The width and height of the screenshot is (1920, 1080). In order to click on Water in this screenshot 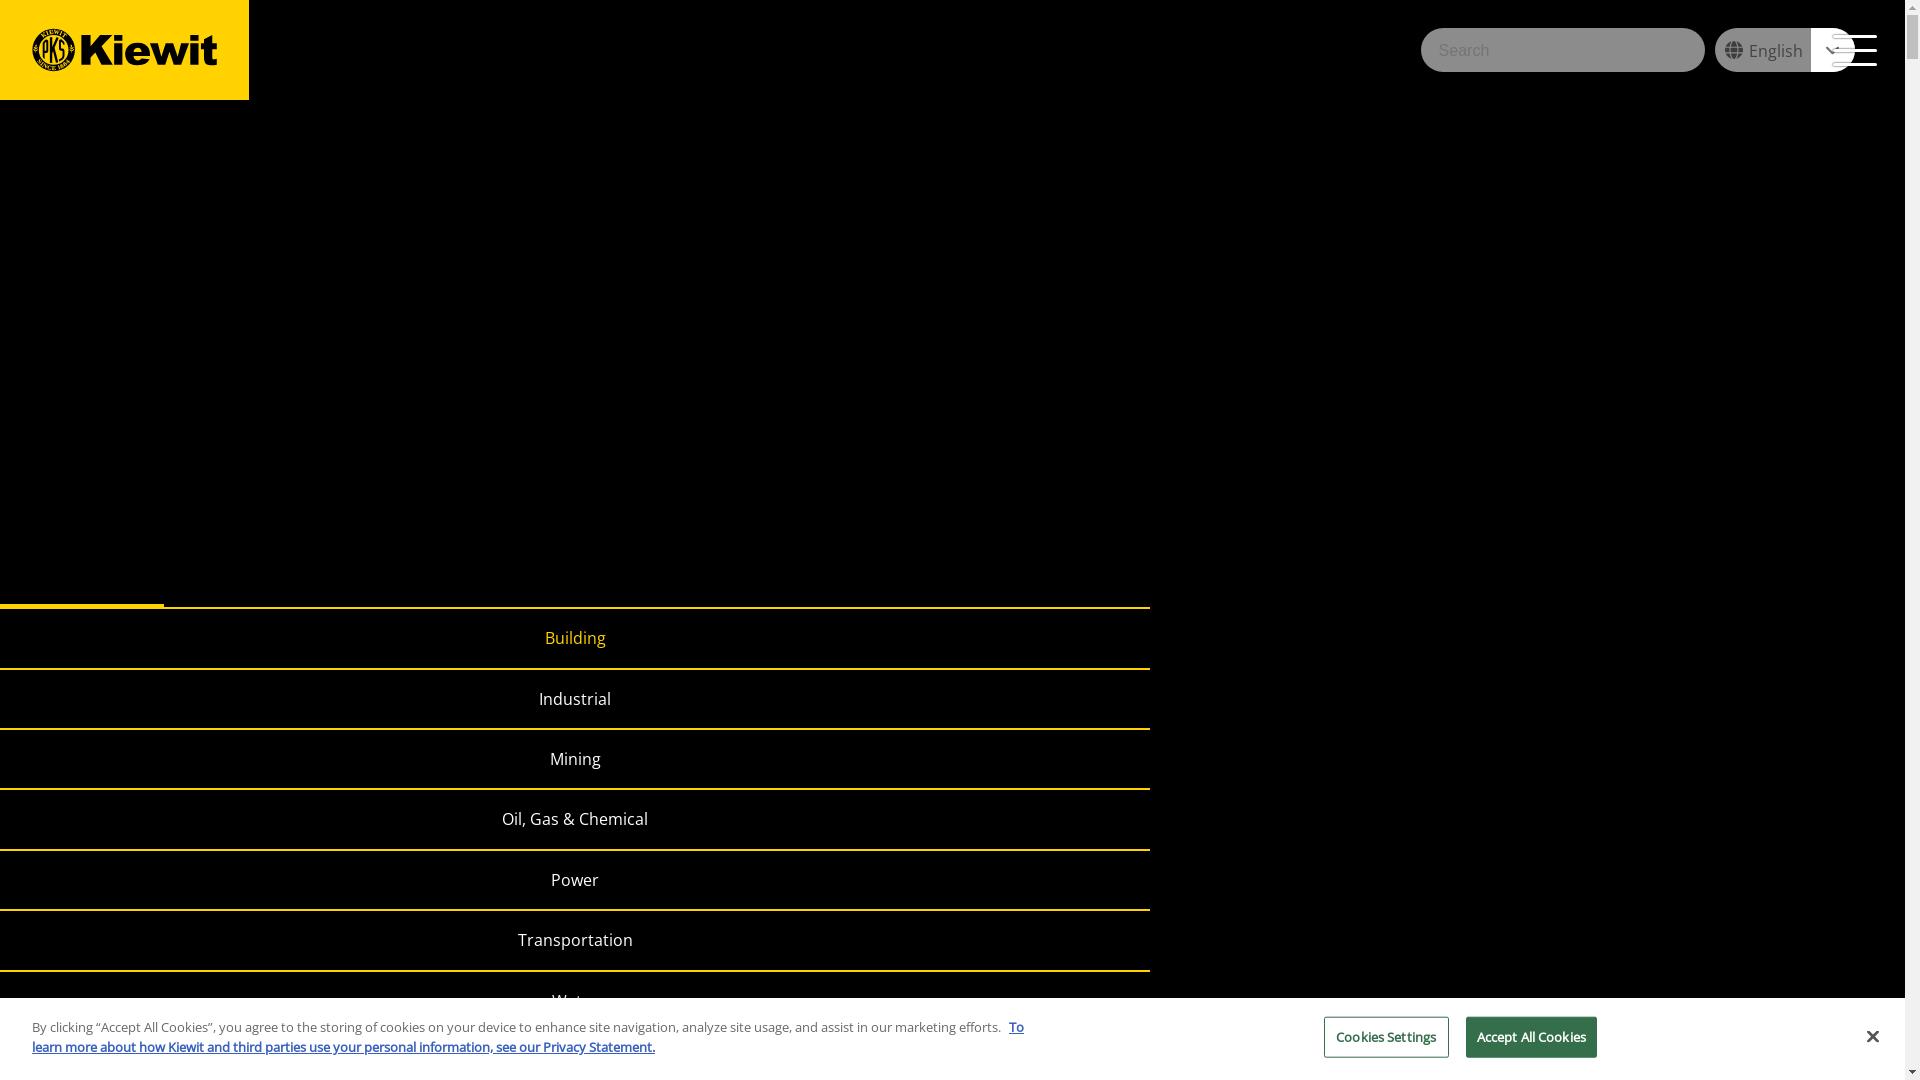, I will do `click(575, 998)`.